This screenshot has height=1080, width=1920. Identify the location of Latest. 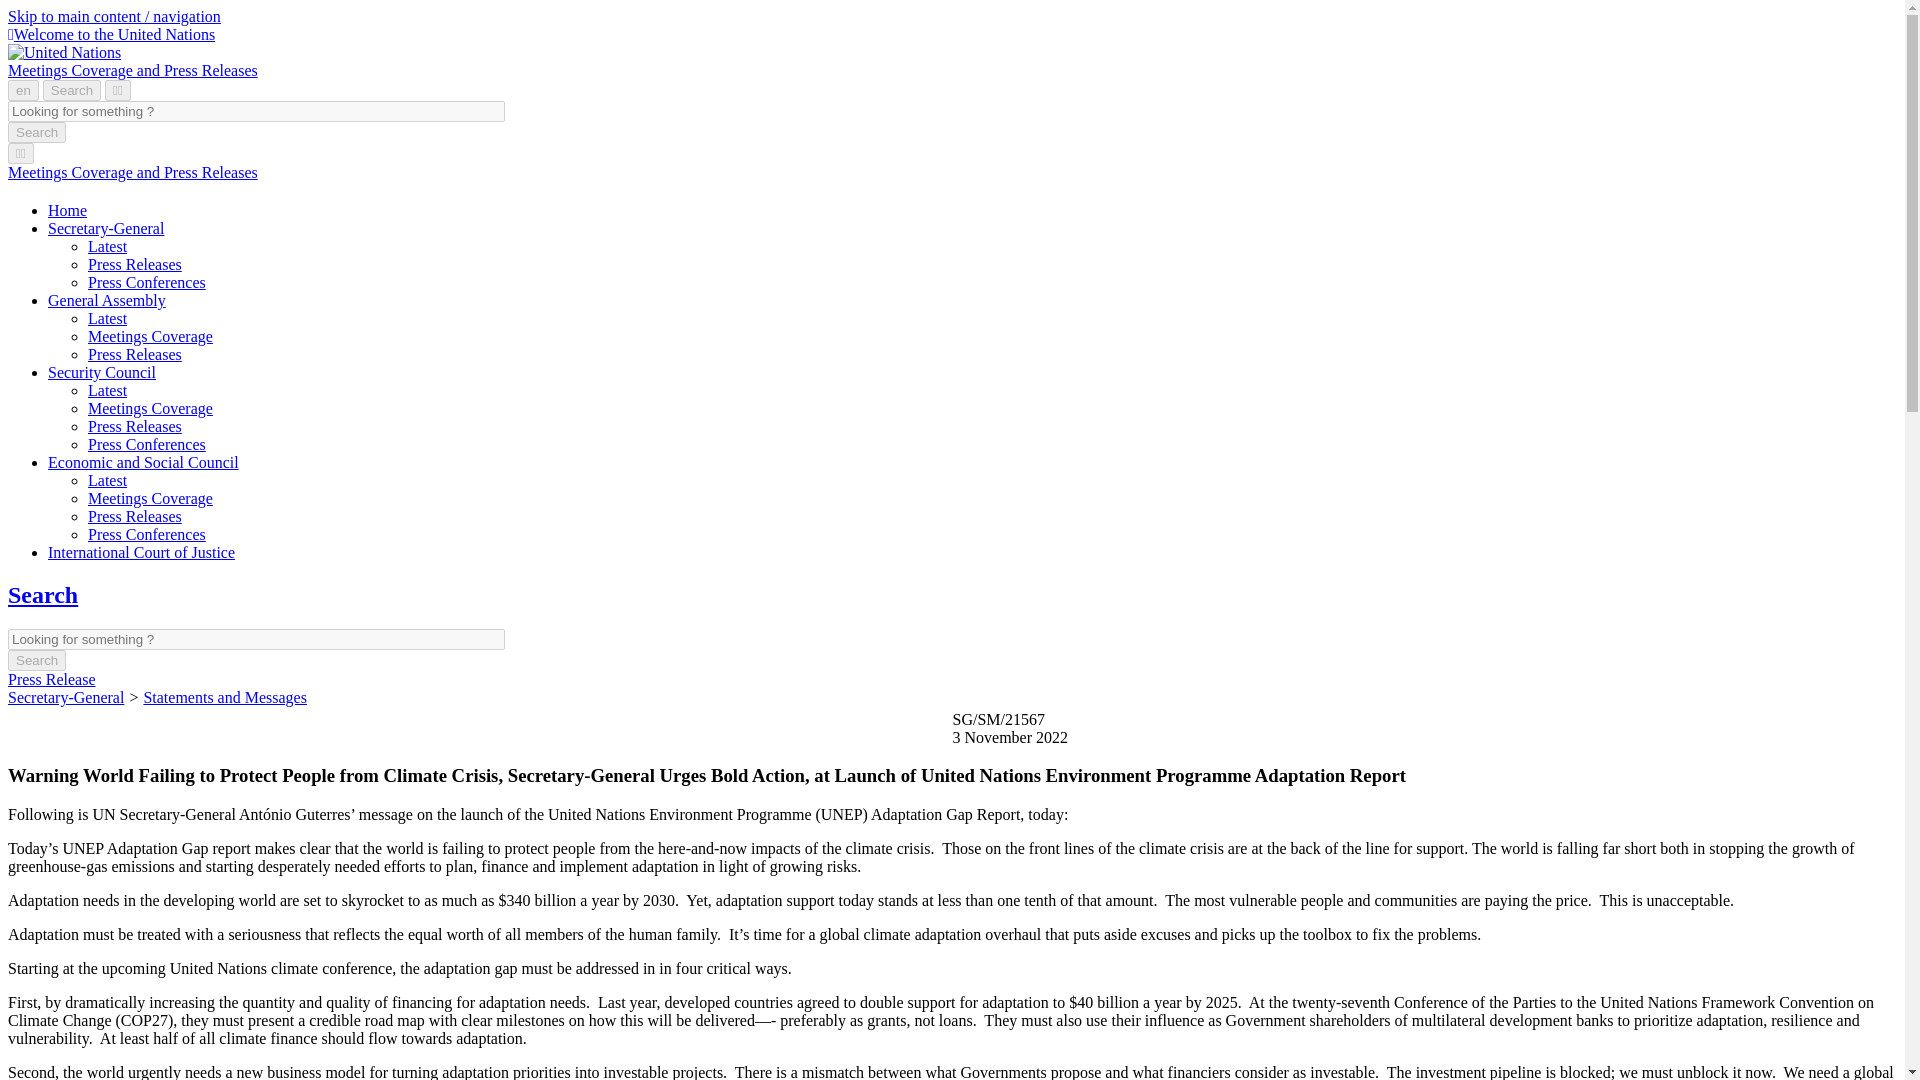
(107, 390).